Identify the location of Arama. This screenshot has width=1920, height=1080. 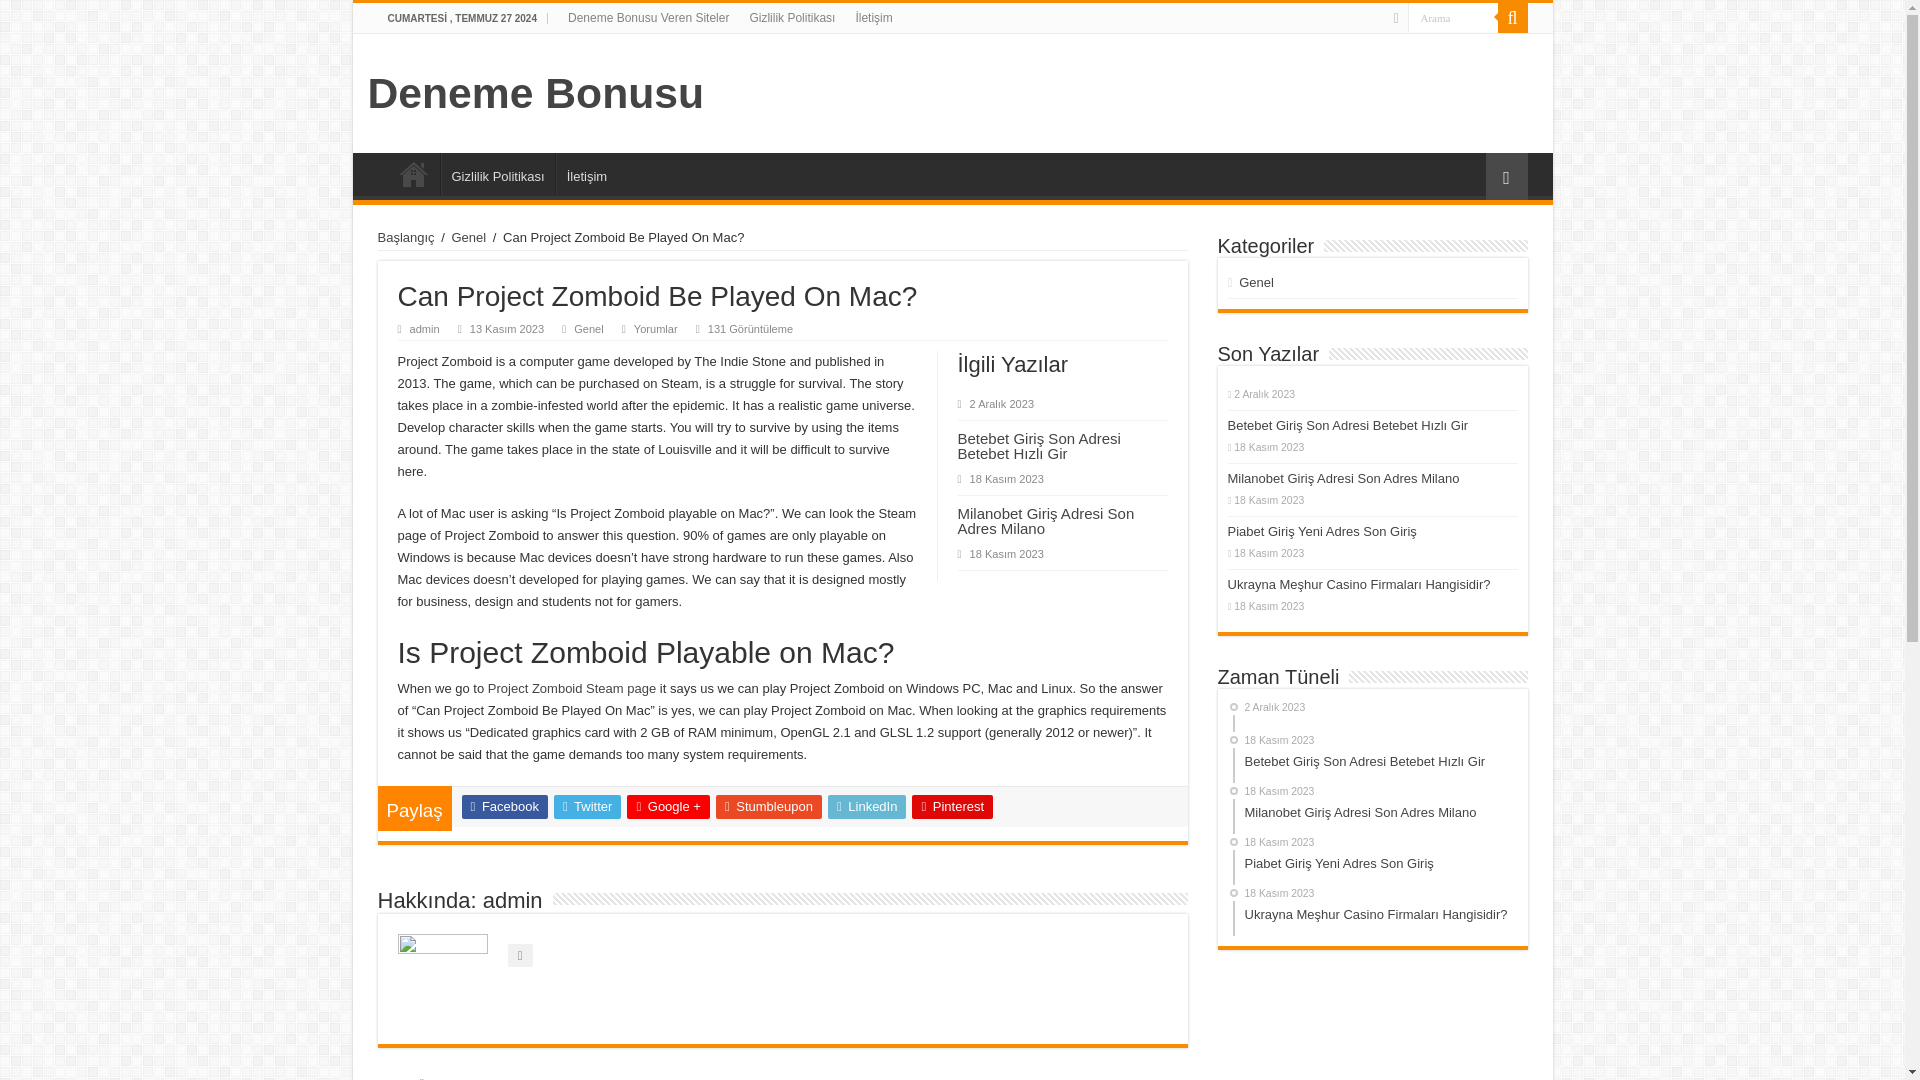
(1256, 282).